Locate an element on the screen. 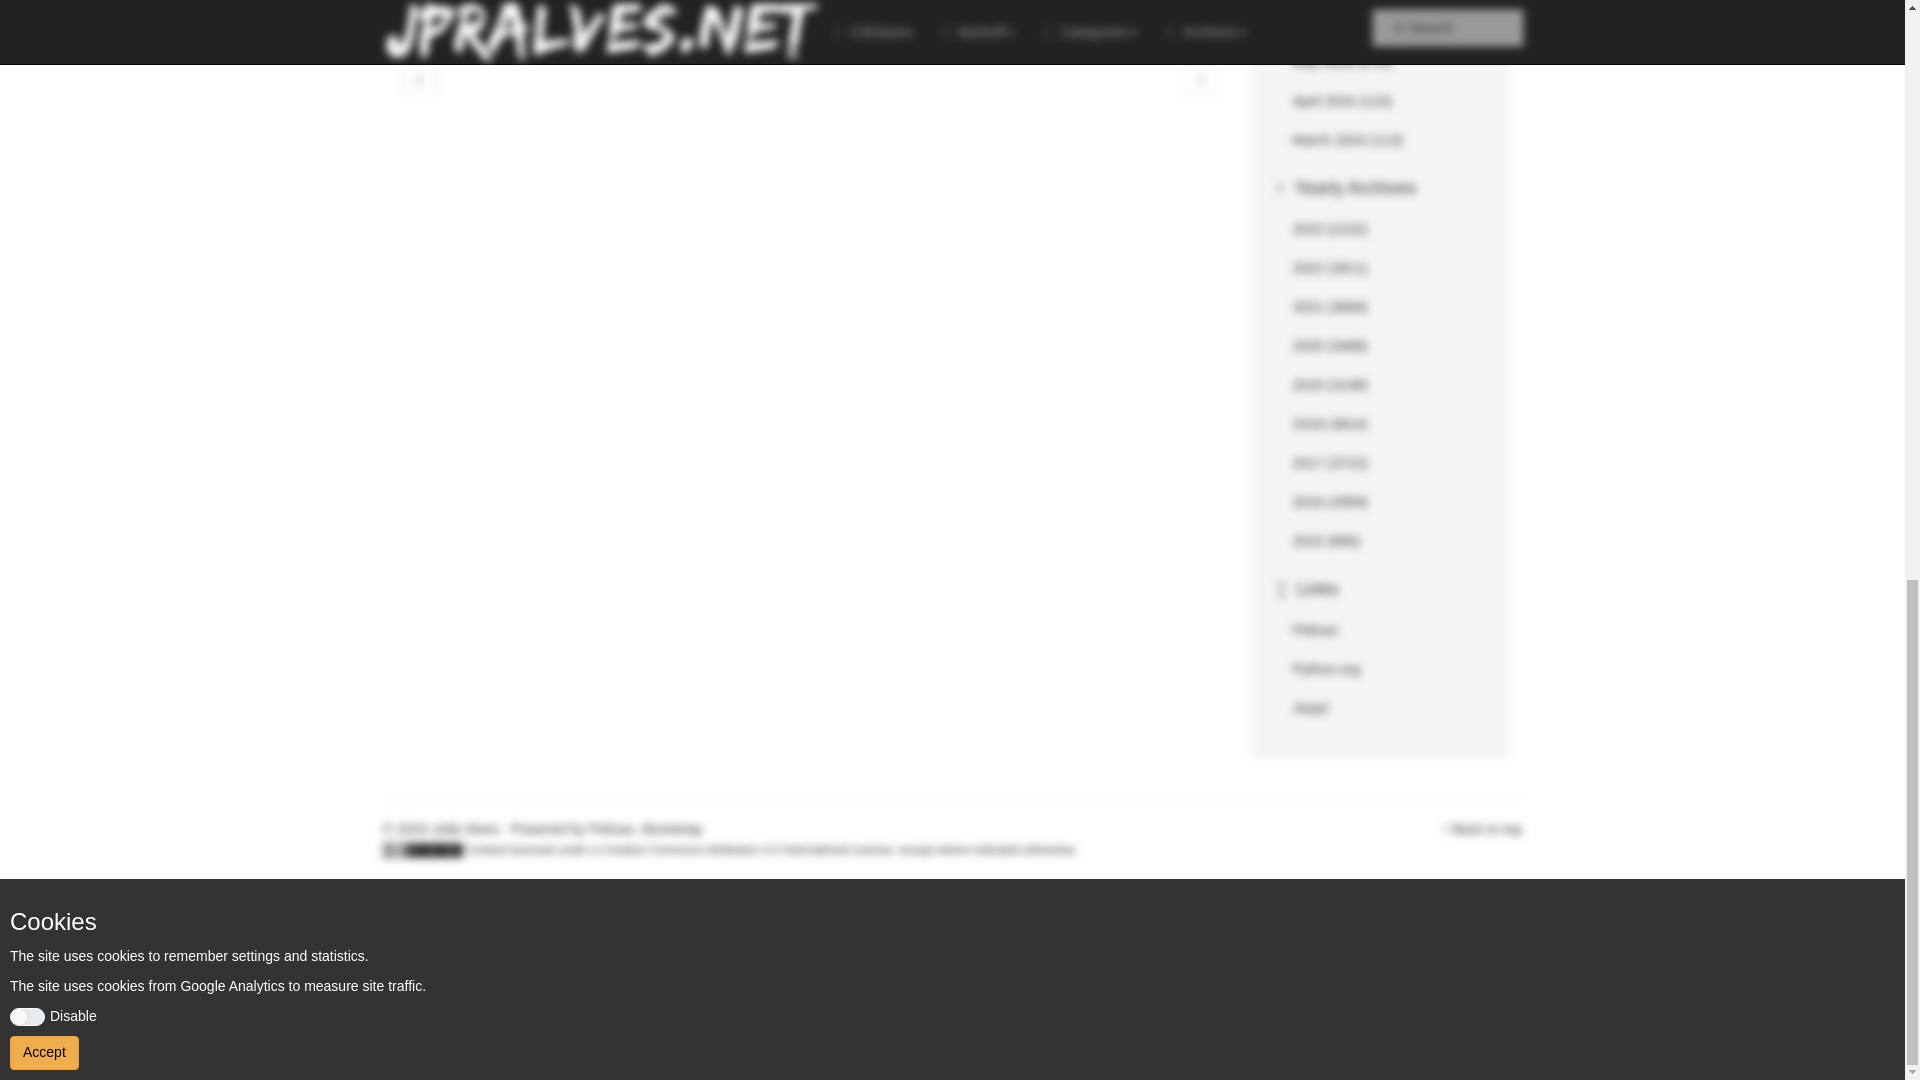 The image size is (1920, 1080). Link for Python.org is located at coordinates (1326, 668).